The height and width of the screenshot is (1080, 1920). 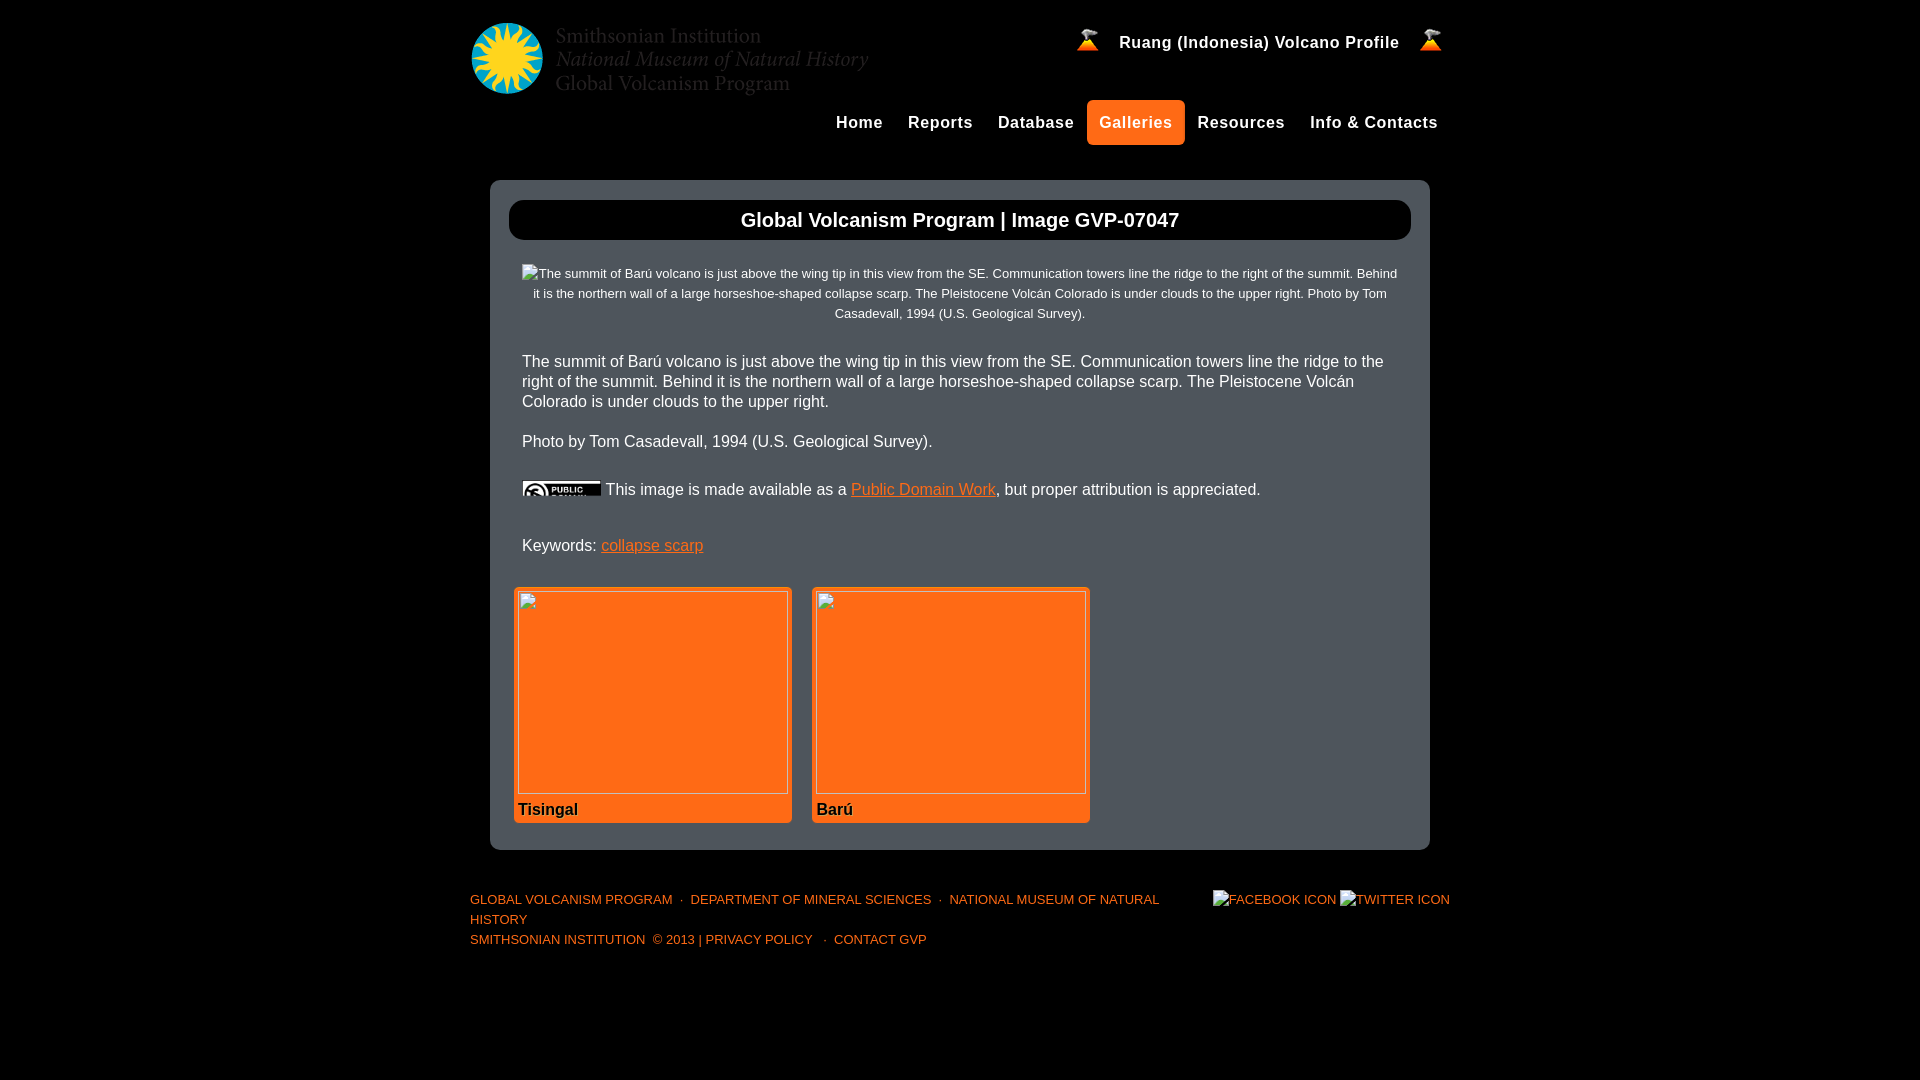 What do you see at coordinates (1394, 900) in the screenshot?
I see `Twitter` at bounding box center [1394, 900].